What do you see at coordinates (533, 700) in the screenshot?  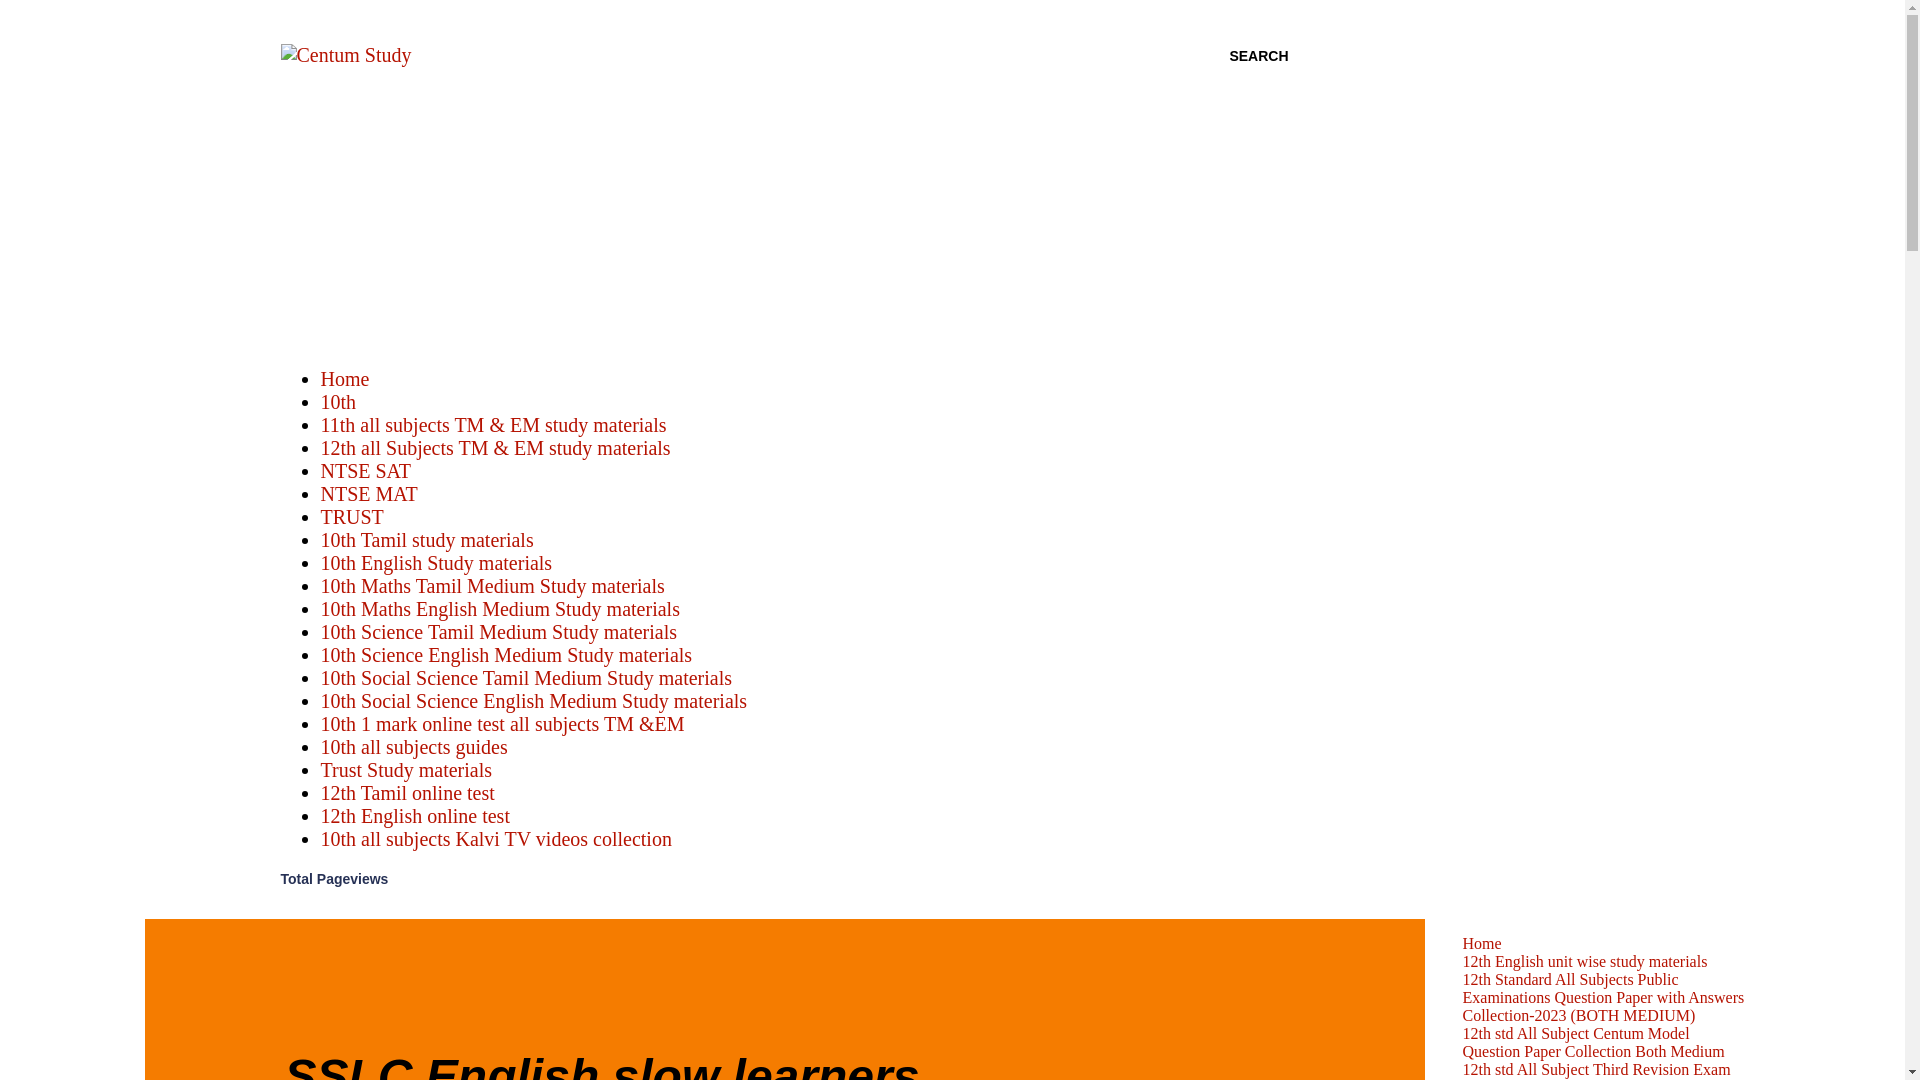 I see `10th Social Science English Medium Study materials` at bounding box center [533, 700].